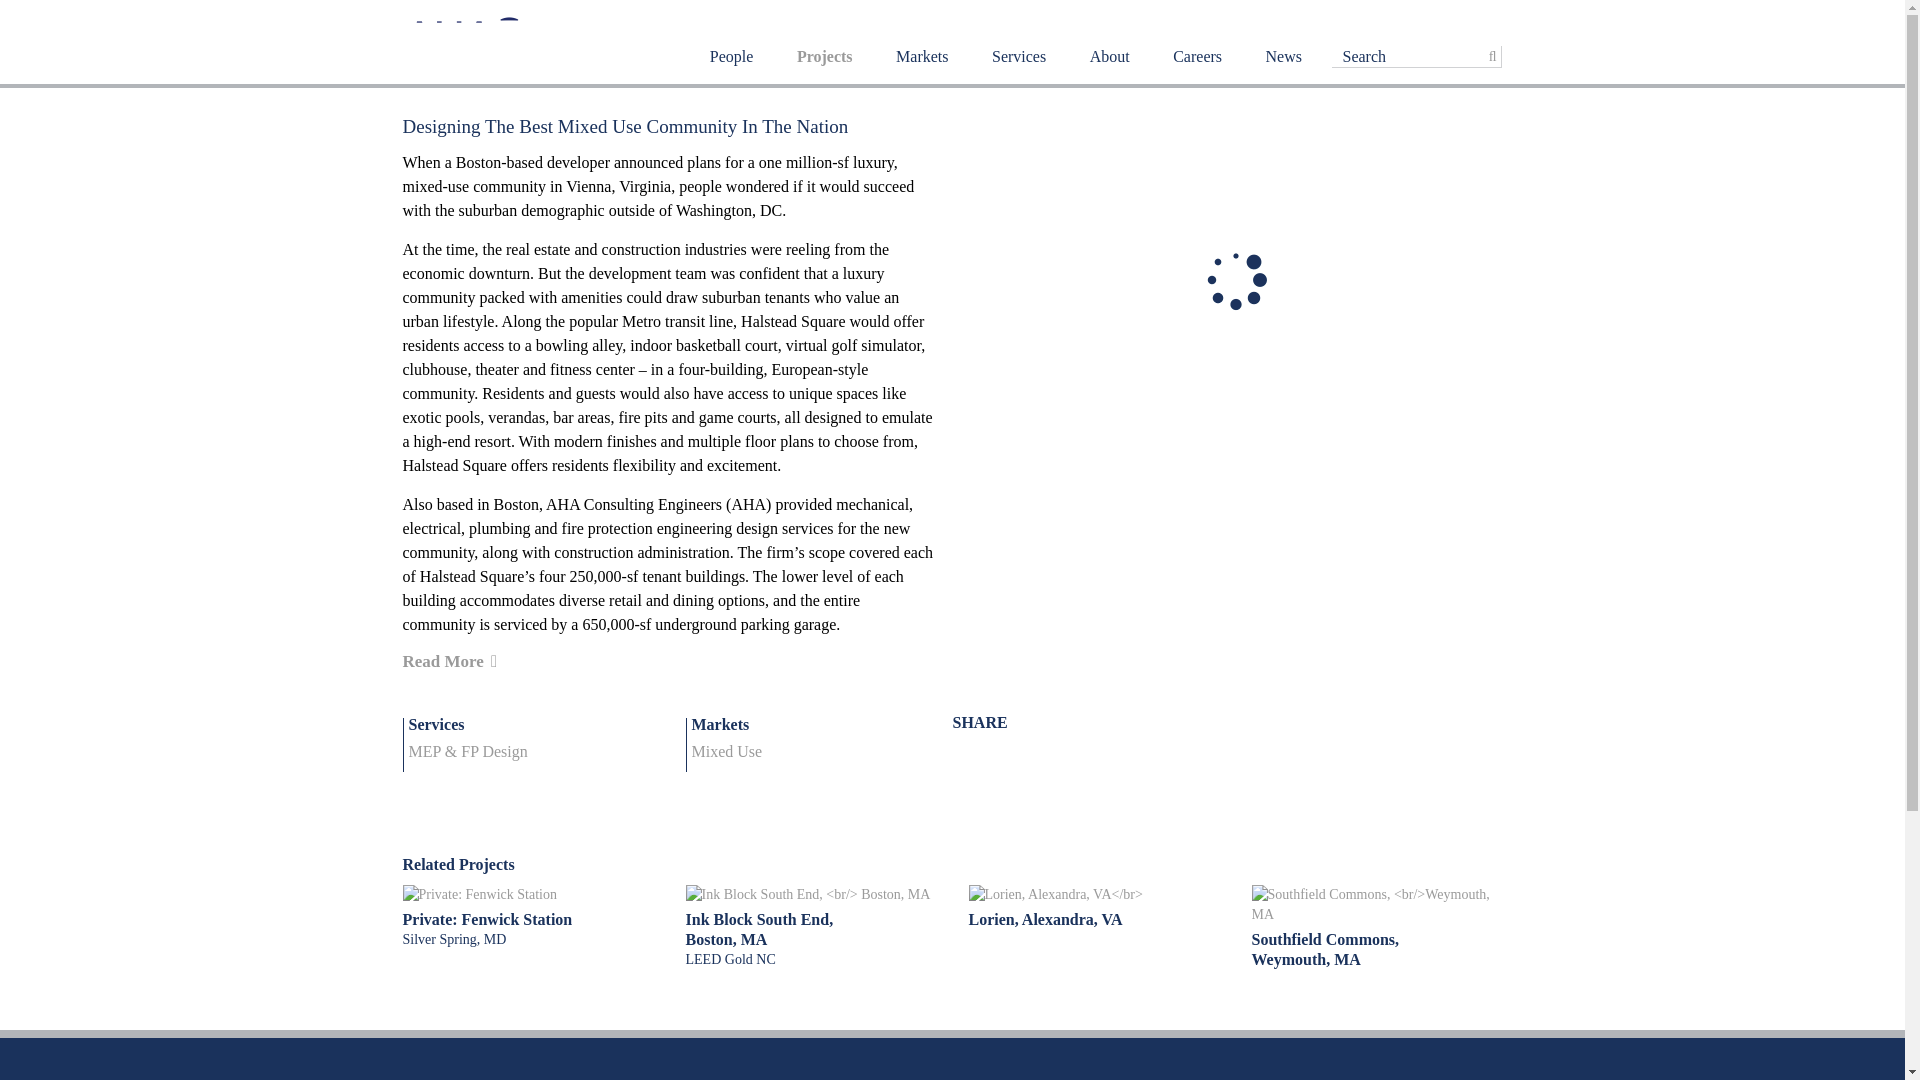 This screenshot has height=1080, width=1920. I want to click on Services, so click(1019, 76).